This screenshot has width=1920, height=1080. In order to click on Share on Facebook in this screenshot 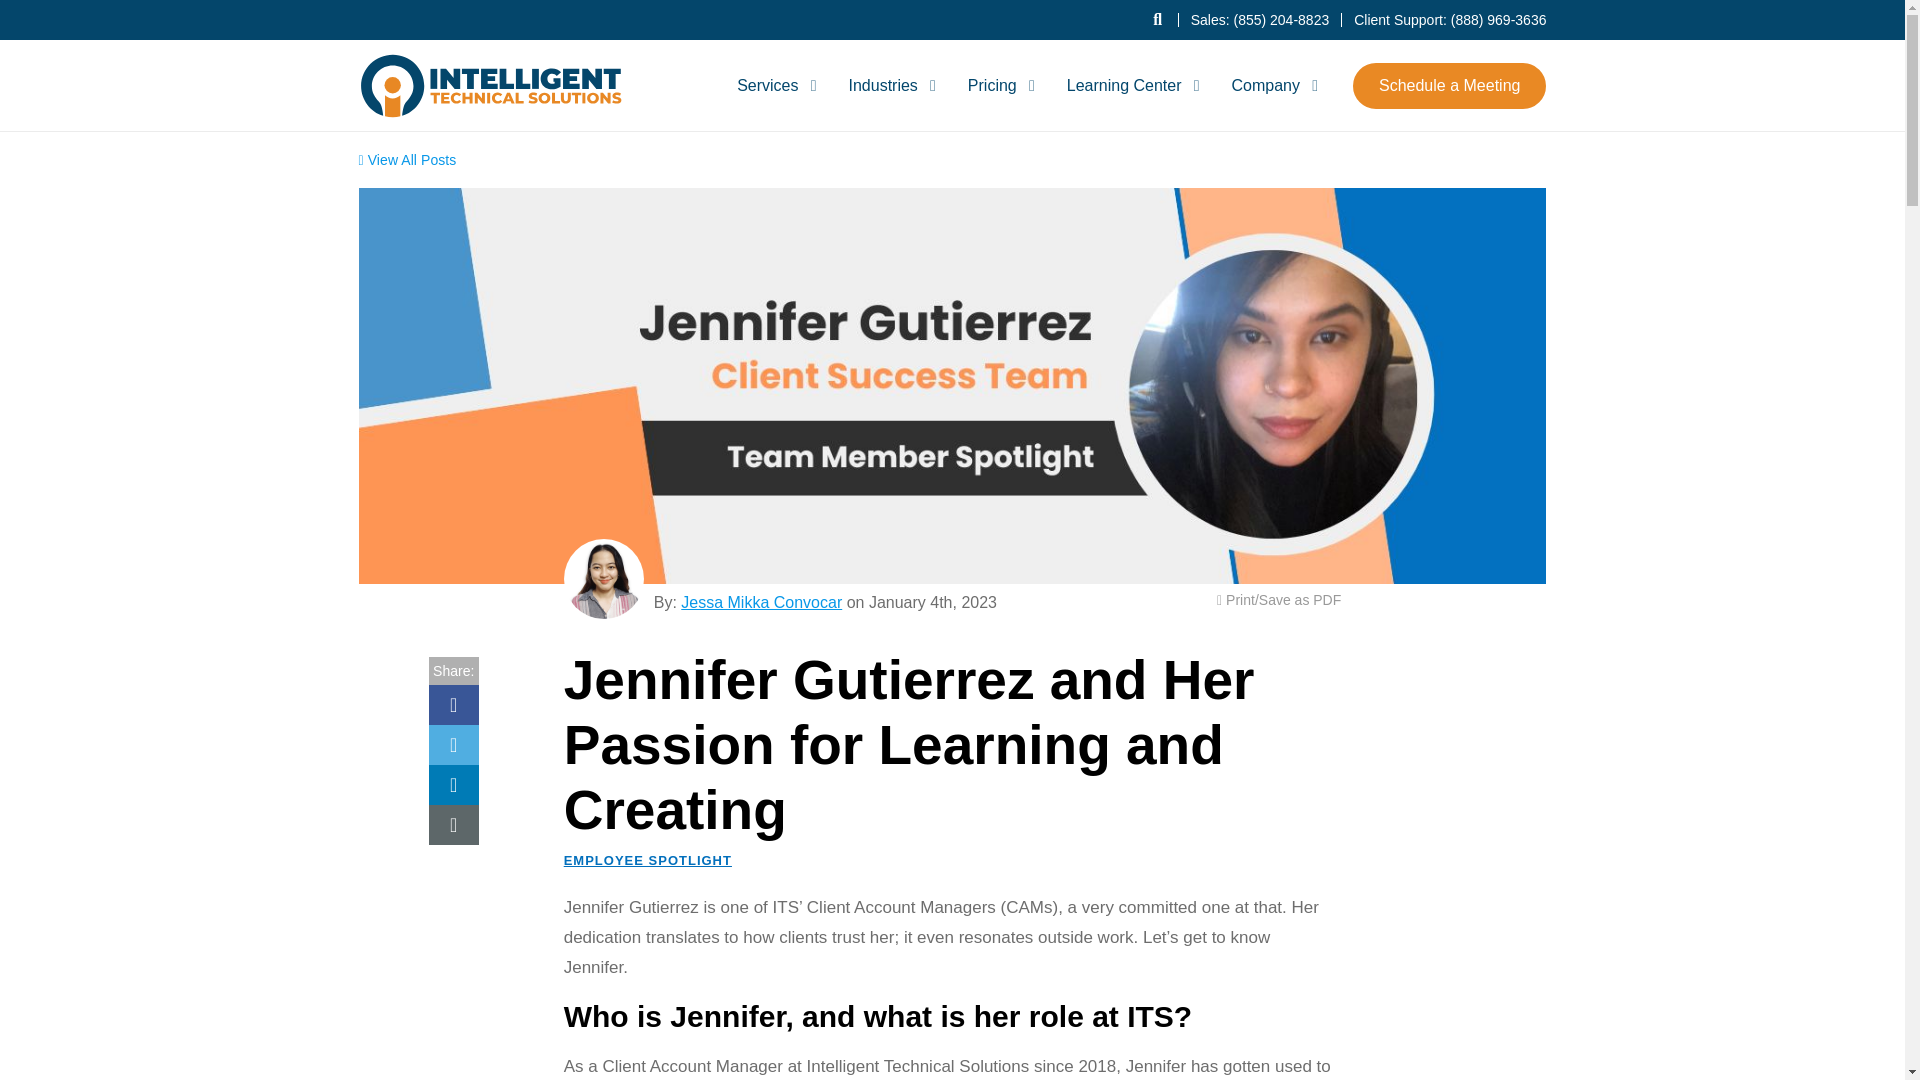, I will do `click(453, 704)`.